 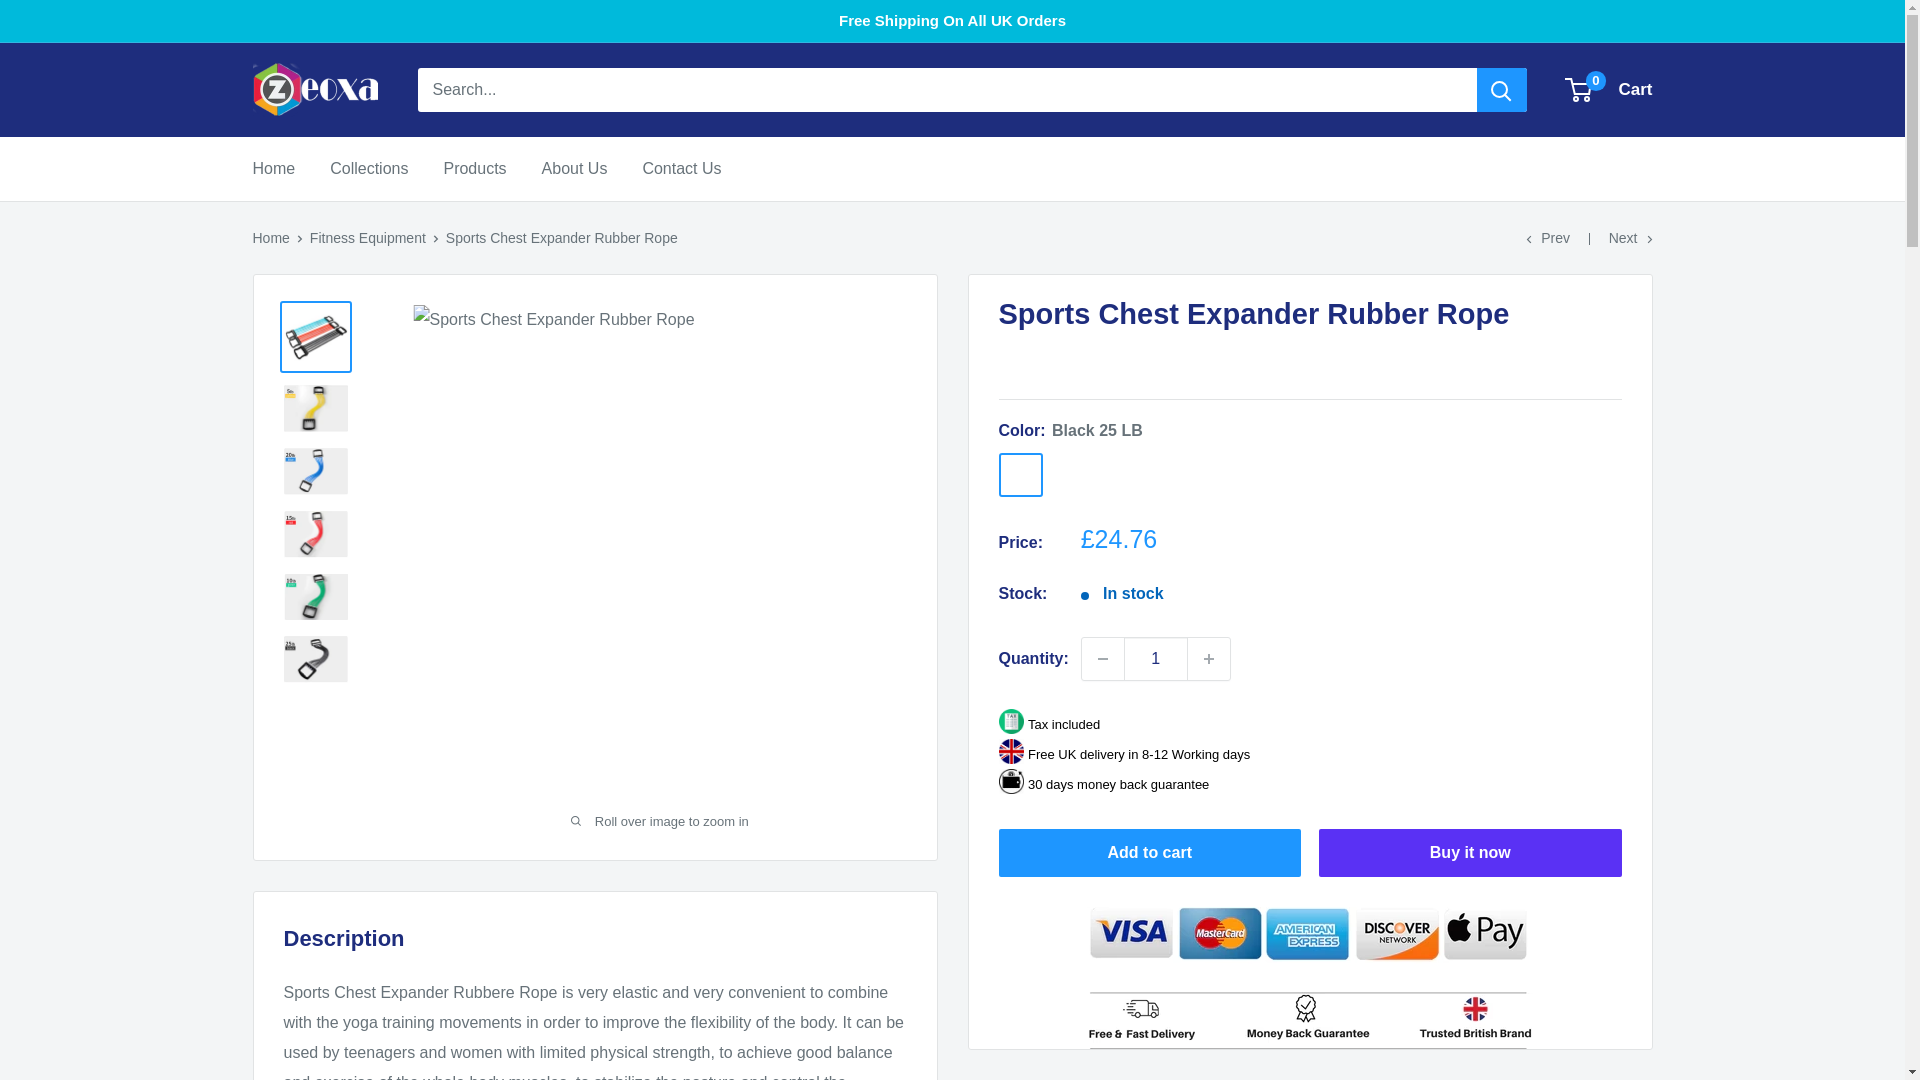 I want to click on yellow 5 LB, so click(x=1548, y=238).